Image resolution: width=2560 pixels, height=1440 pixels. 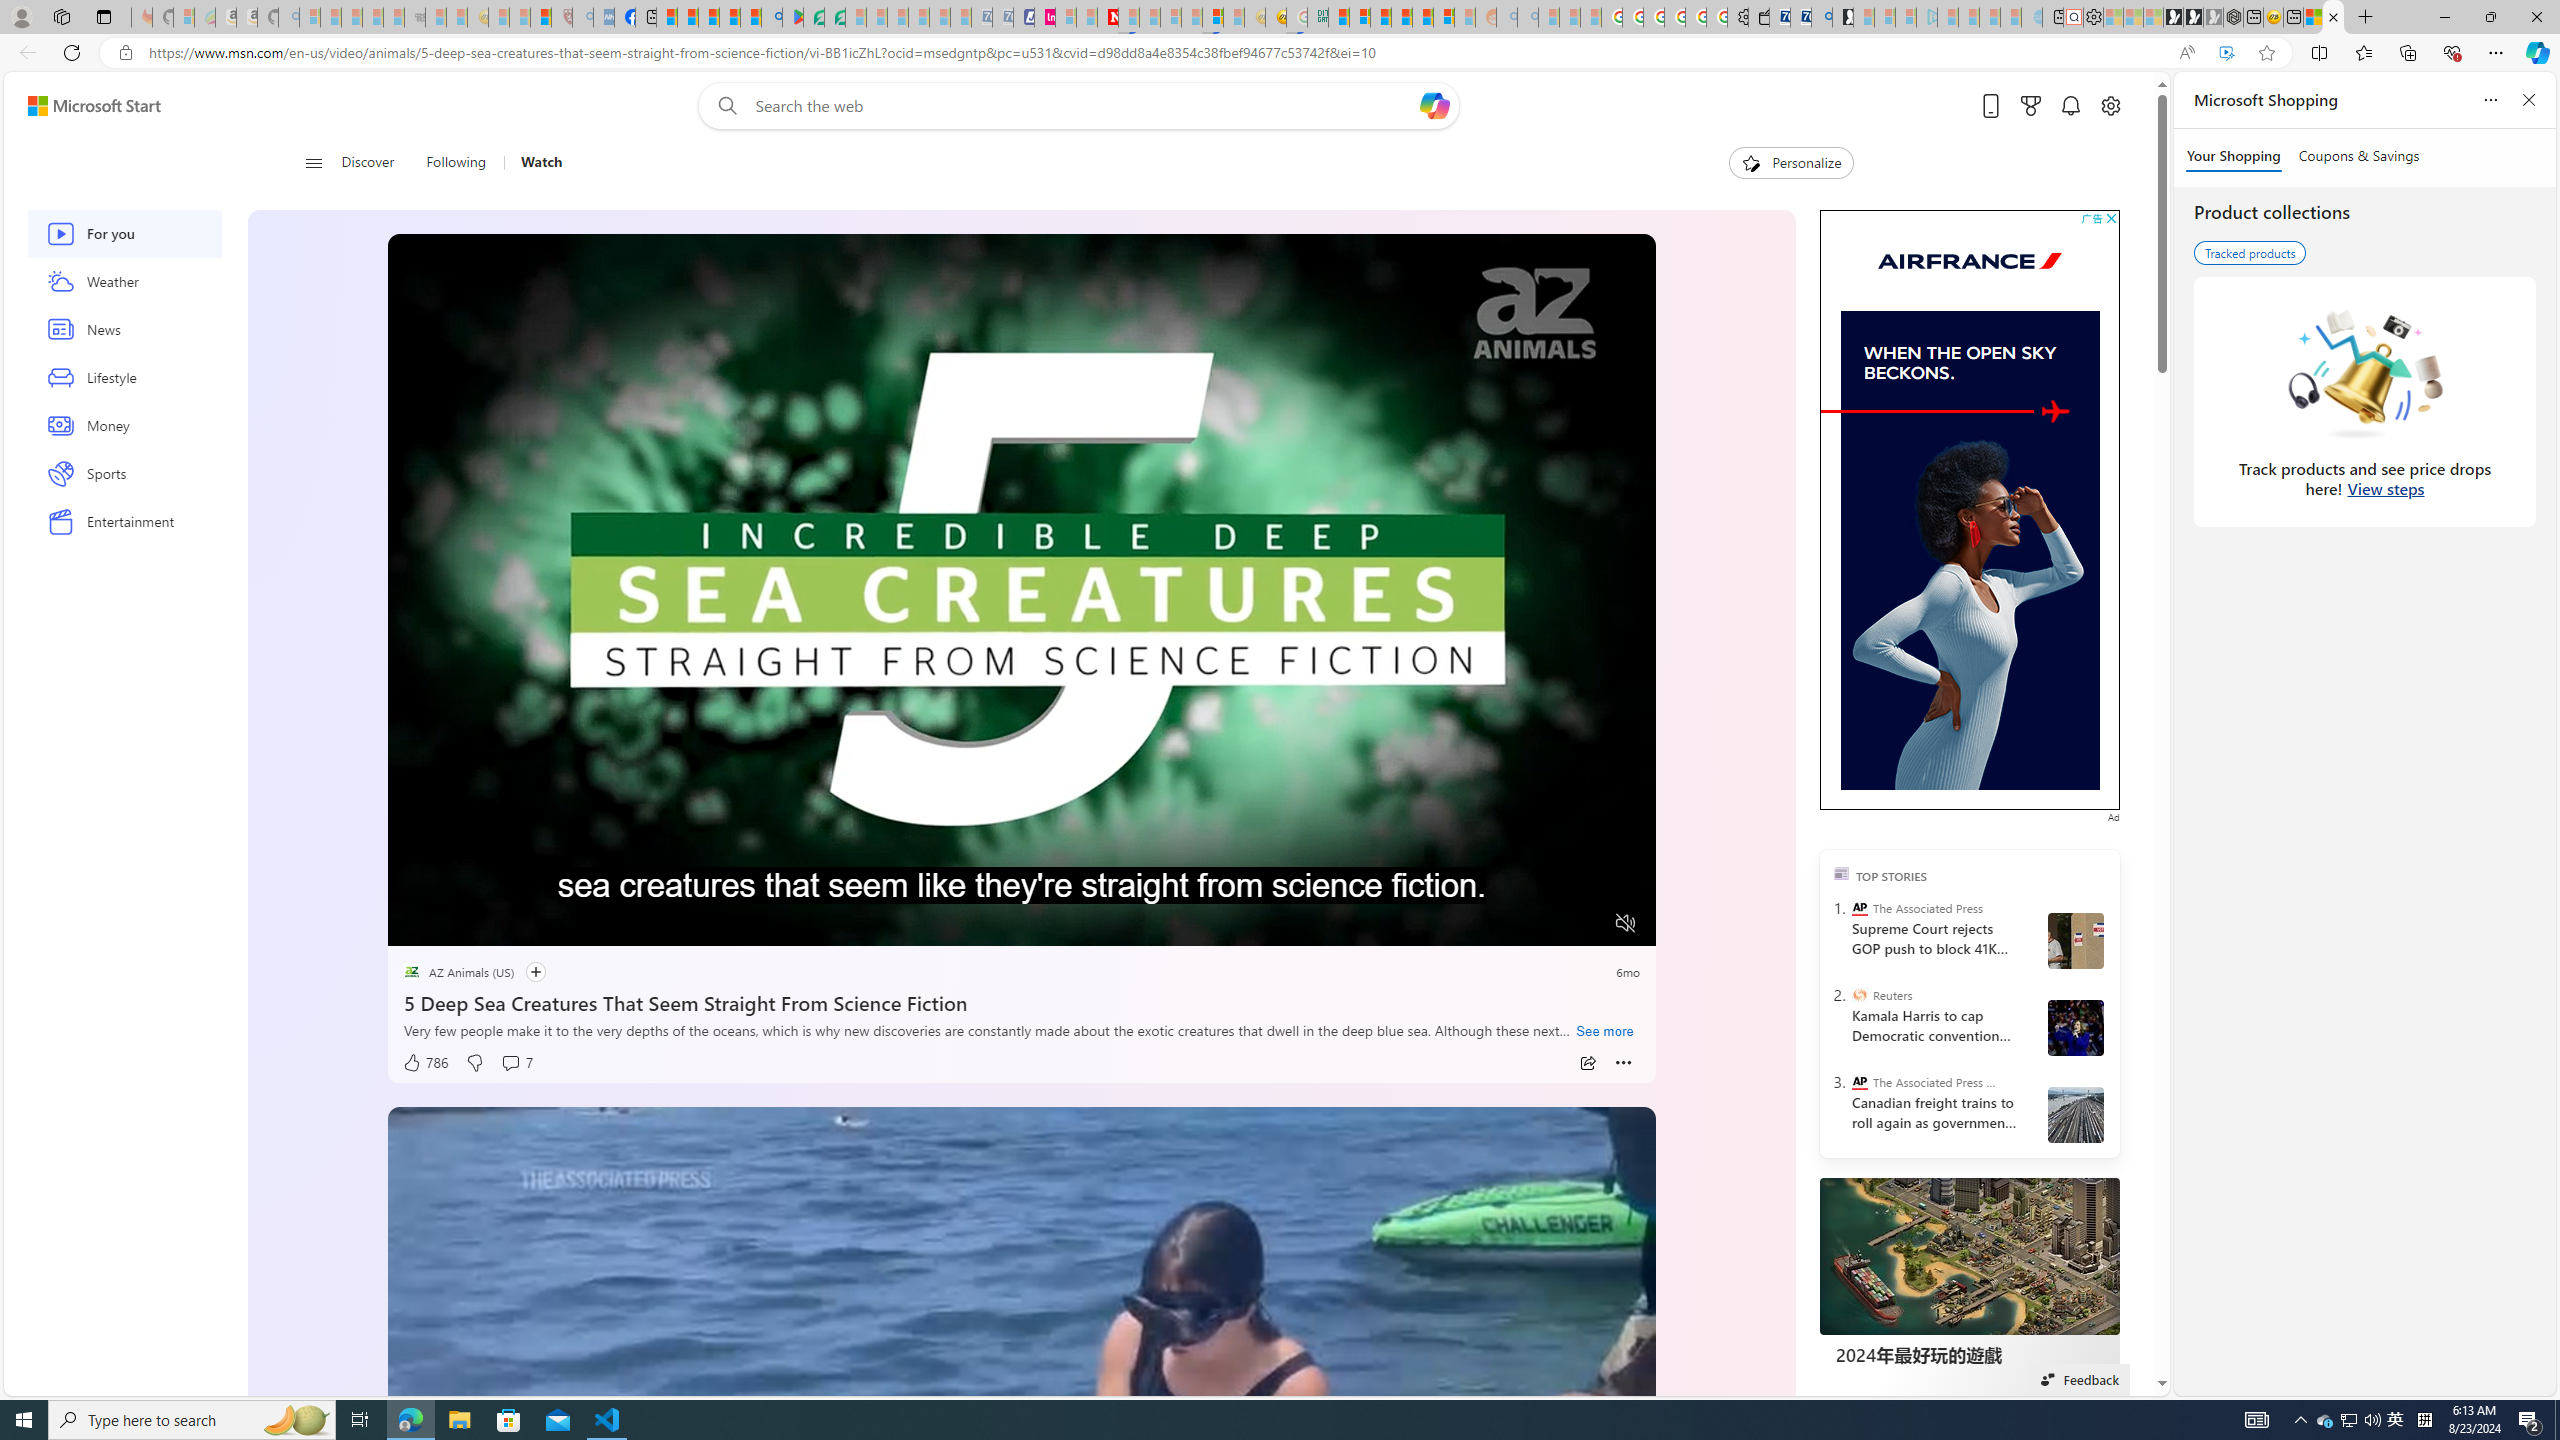 I want to click on Skip to footer, so click(x=82, y=106).